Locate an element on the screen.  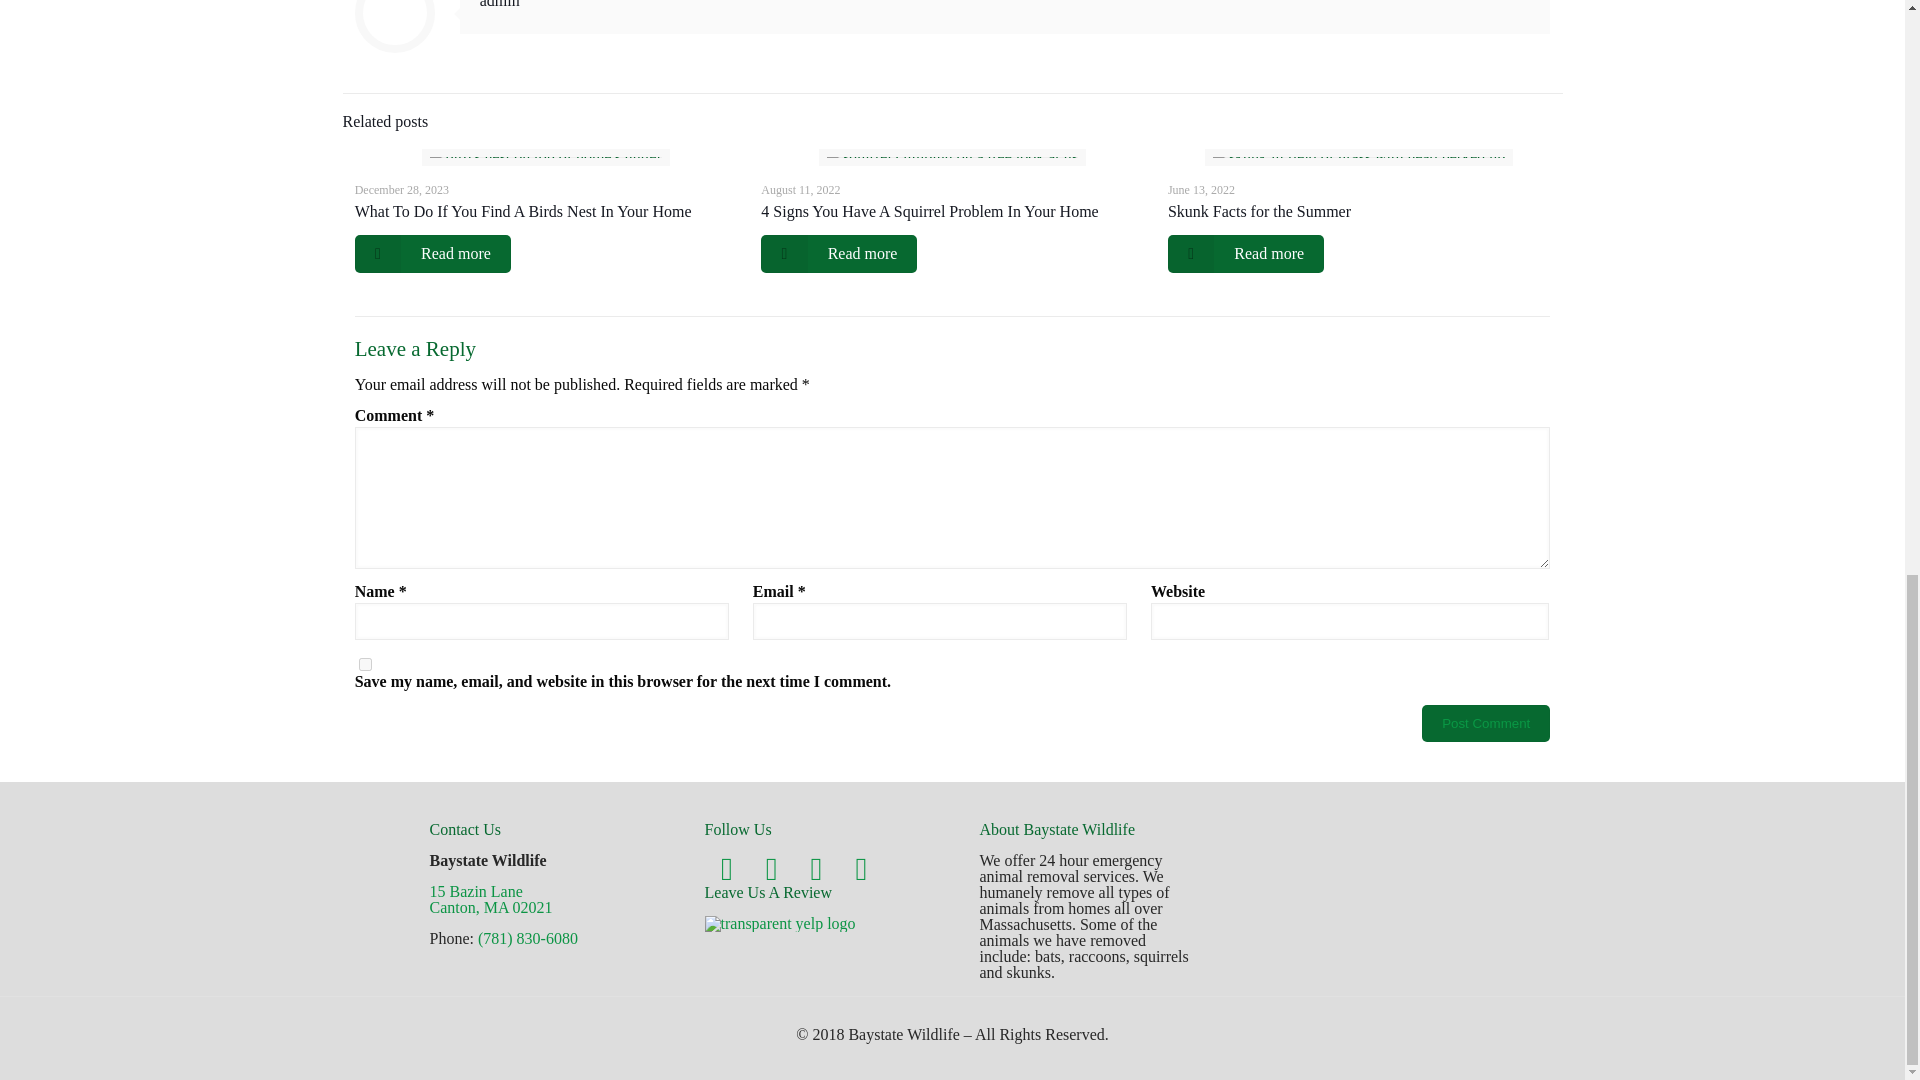
Pinterest is located at coordinates (816, 868).